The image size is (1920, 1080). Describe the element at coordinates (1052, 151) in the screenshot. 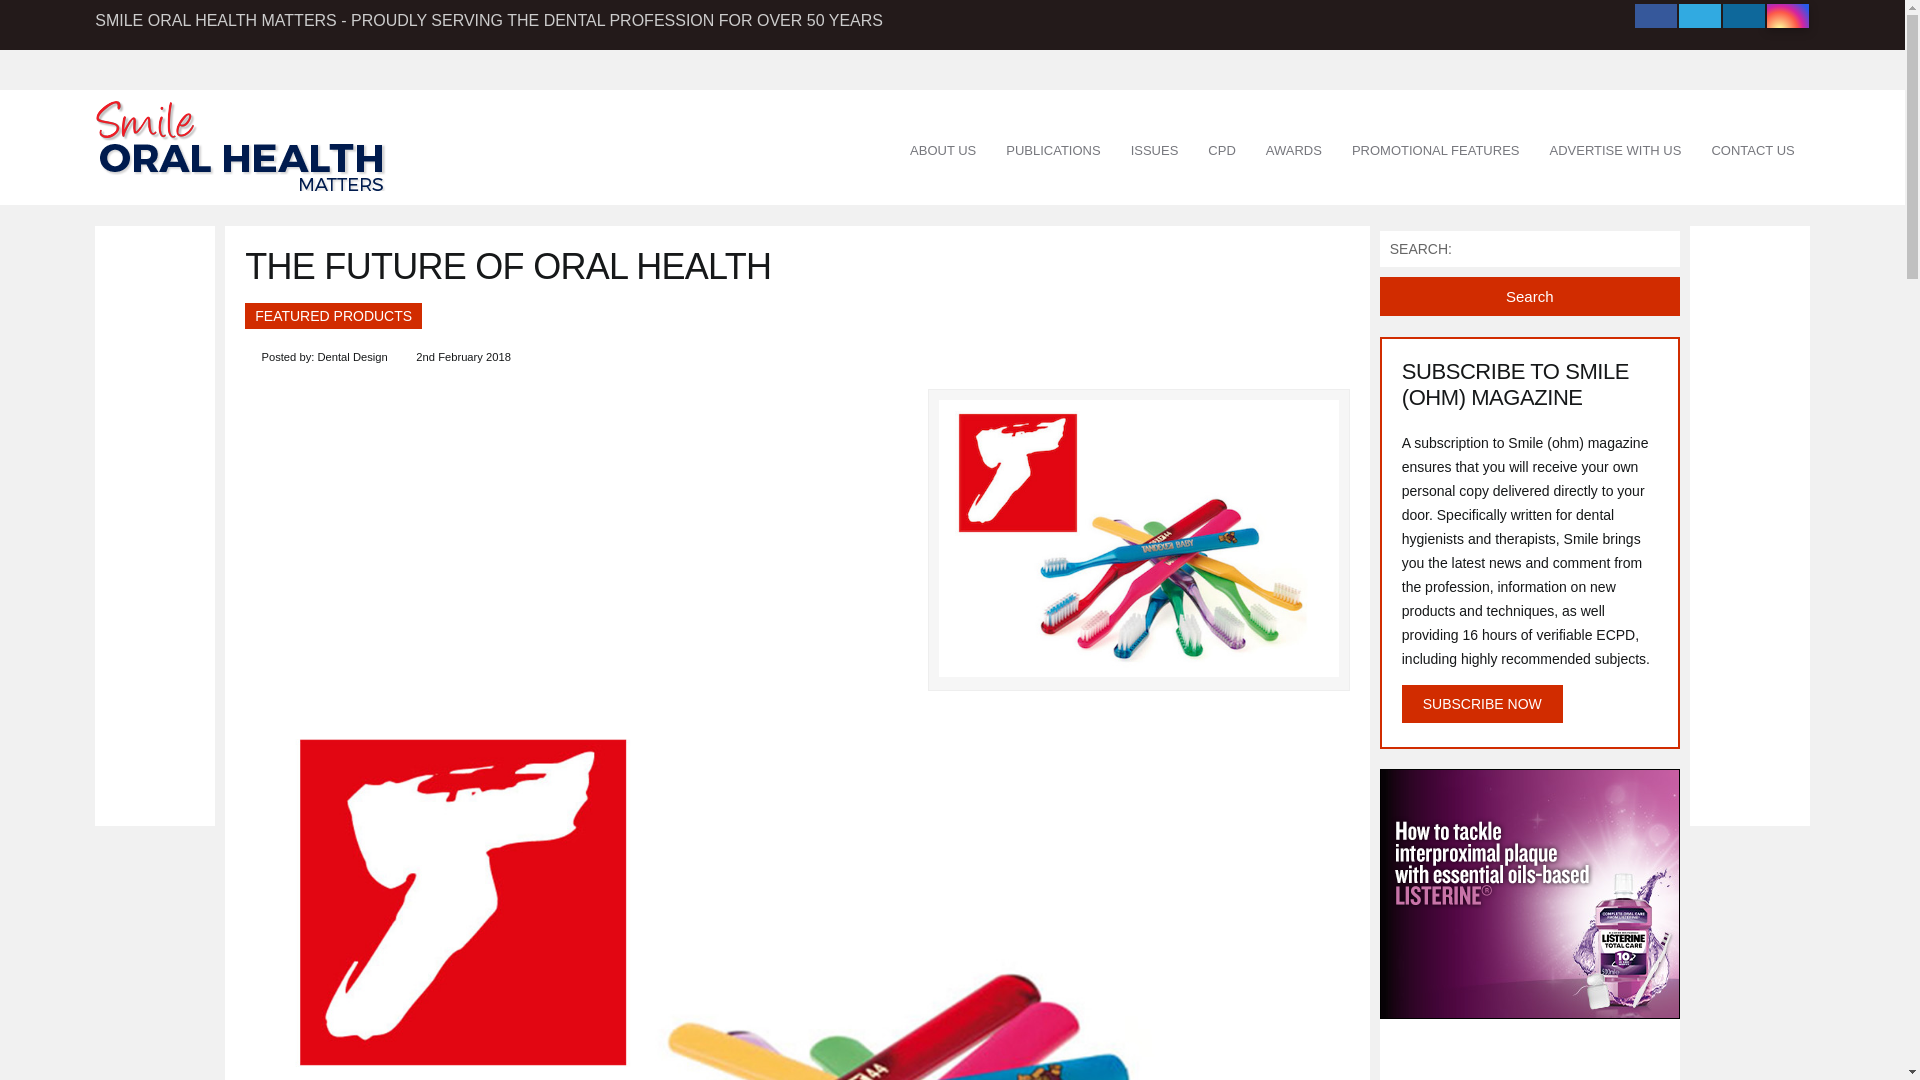

I see `PUBLICATIONS` at that location.